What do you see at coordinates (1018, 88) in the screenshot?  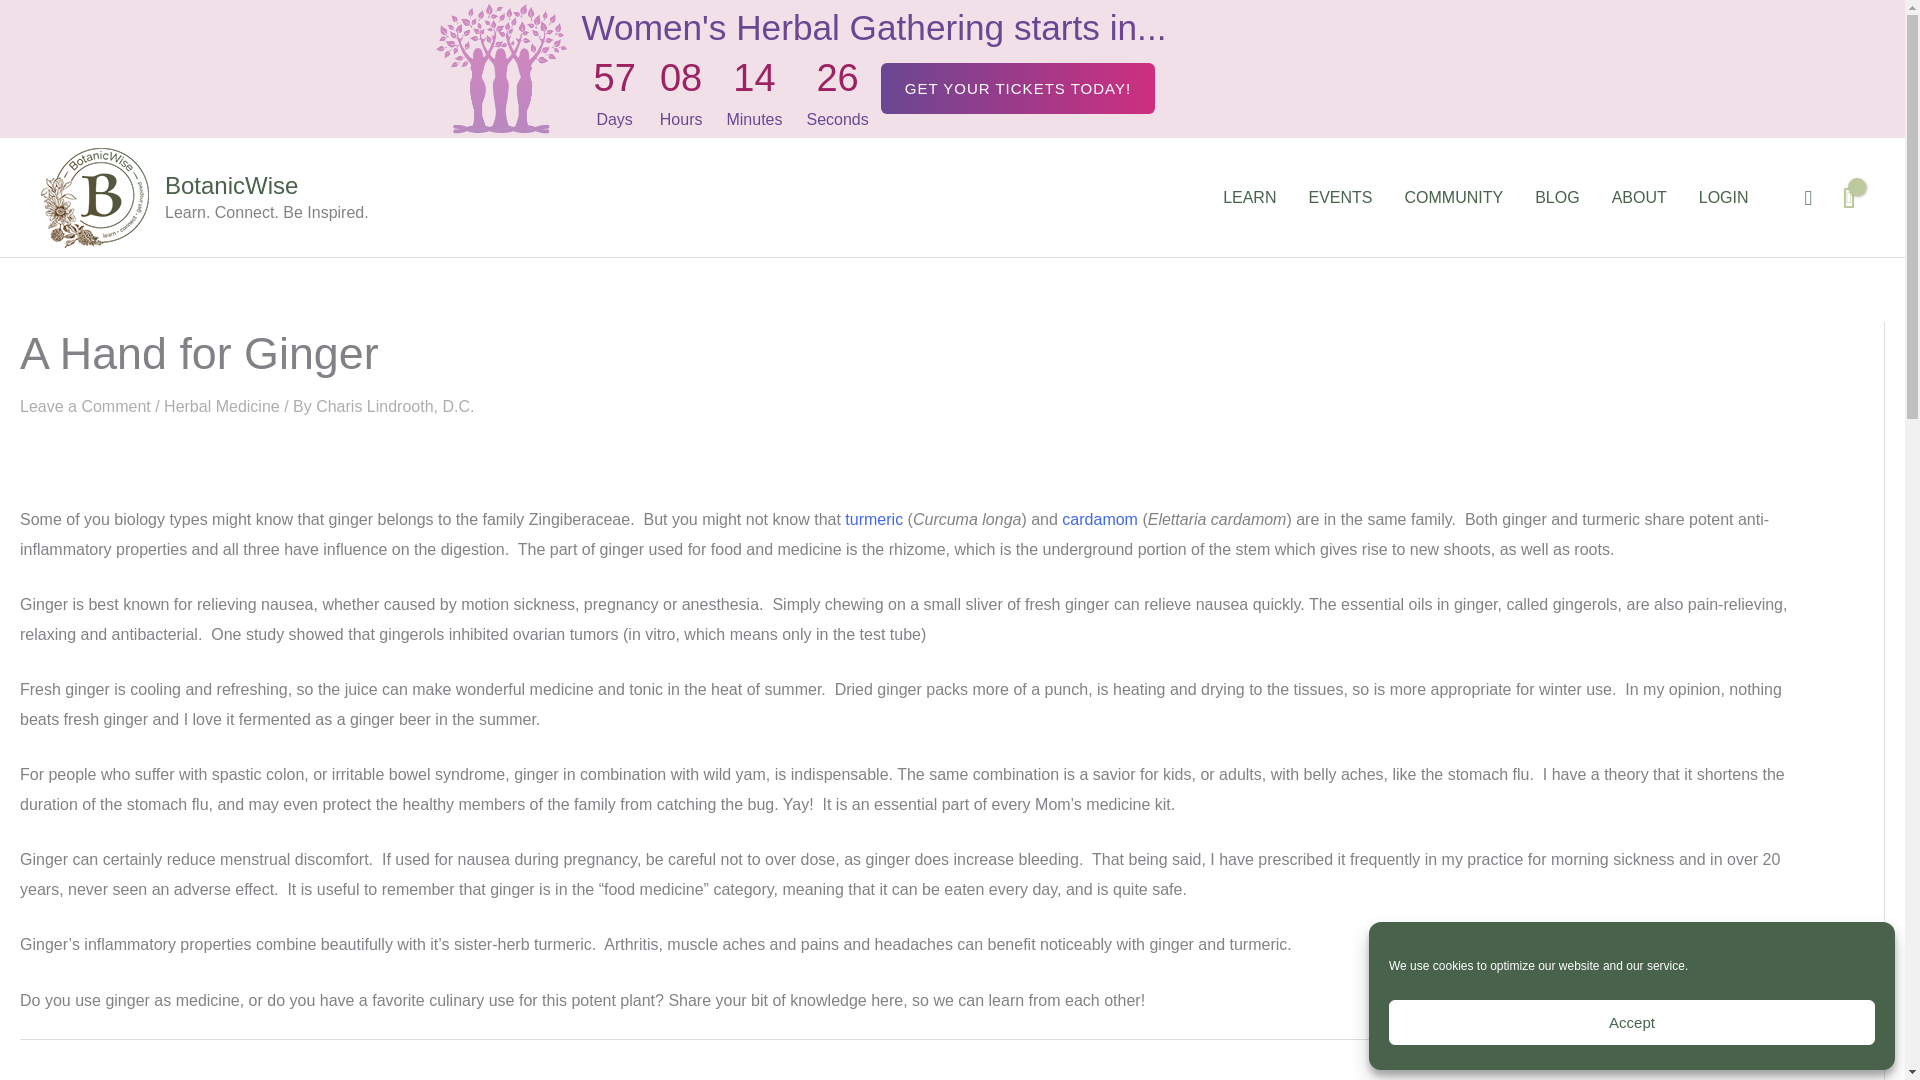 I see `GET YOUR TICKETS TODAY!` at bounding box center [1018, 88].